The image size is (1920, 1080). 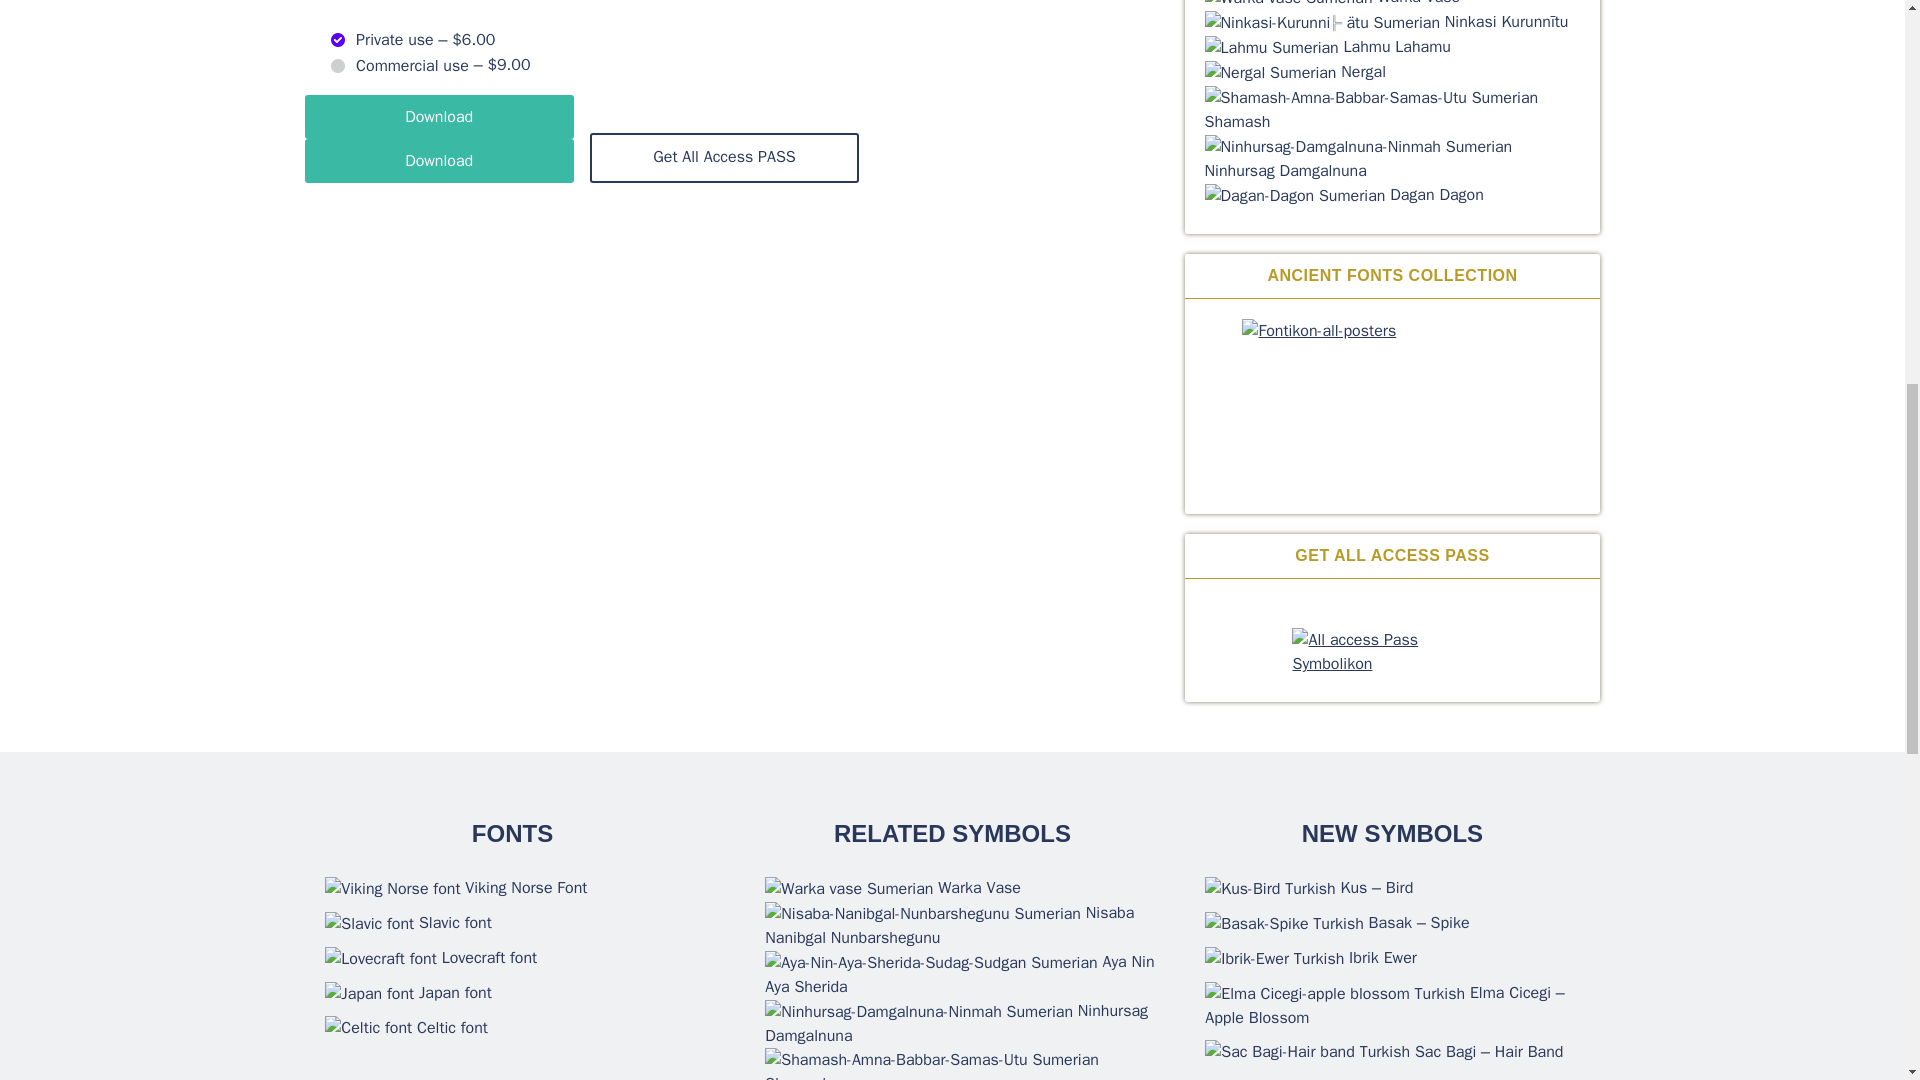 What do you see at coordinates (438, 117) in the screenshot?
I see `Download` at bounding box center [438, 117].